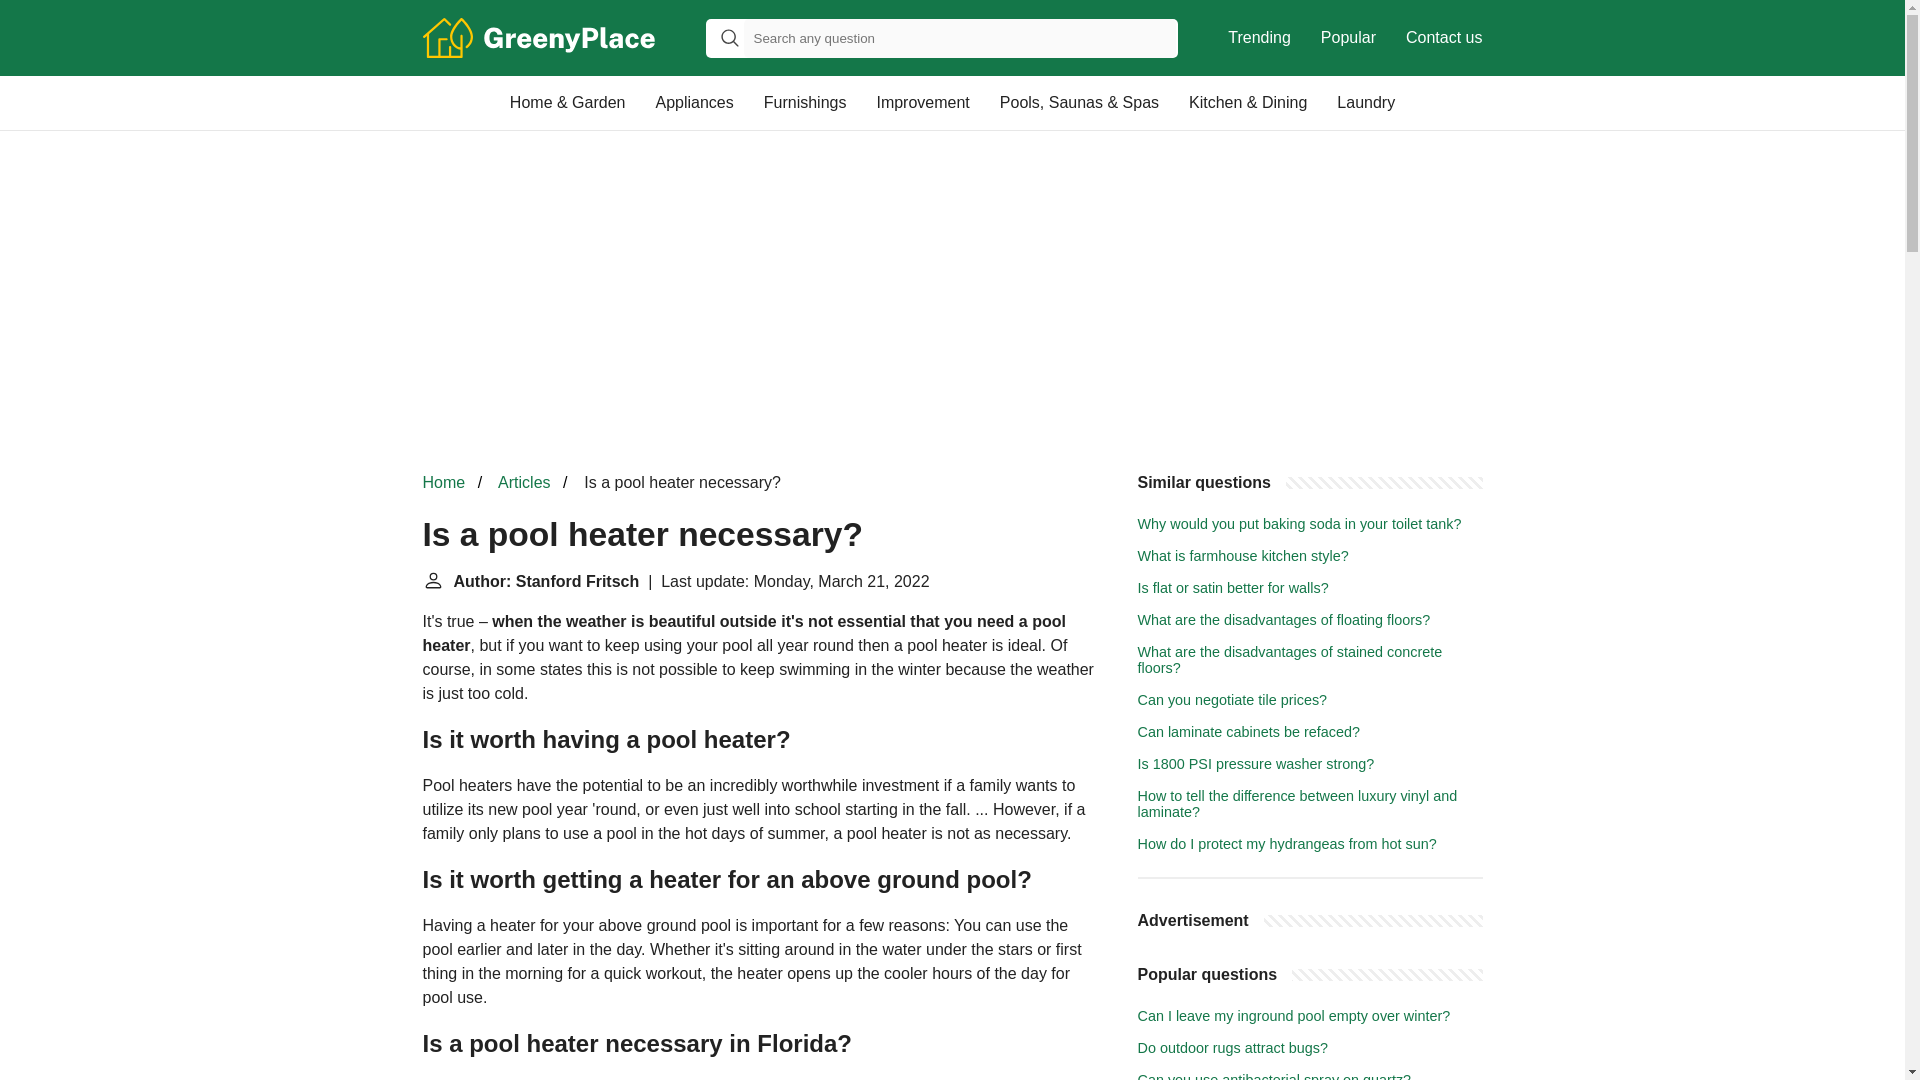 This screenshot has height=1080, width=1920. Describe the element at coordinates (1287, 844) in the screenshot. I see `How do I protect my hydrangeas from hot sun?` at that location.